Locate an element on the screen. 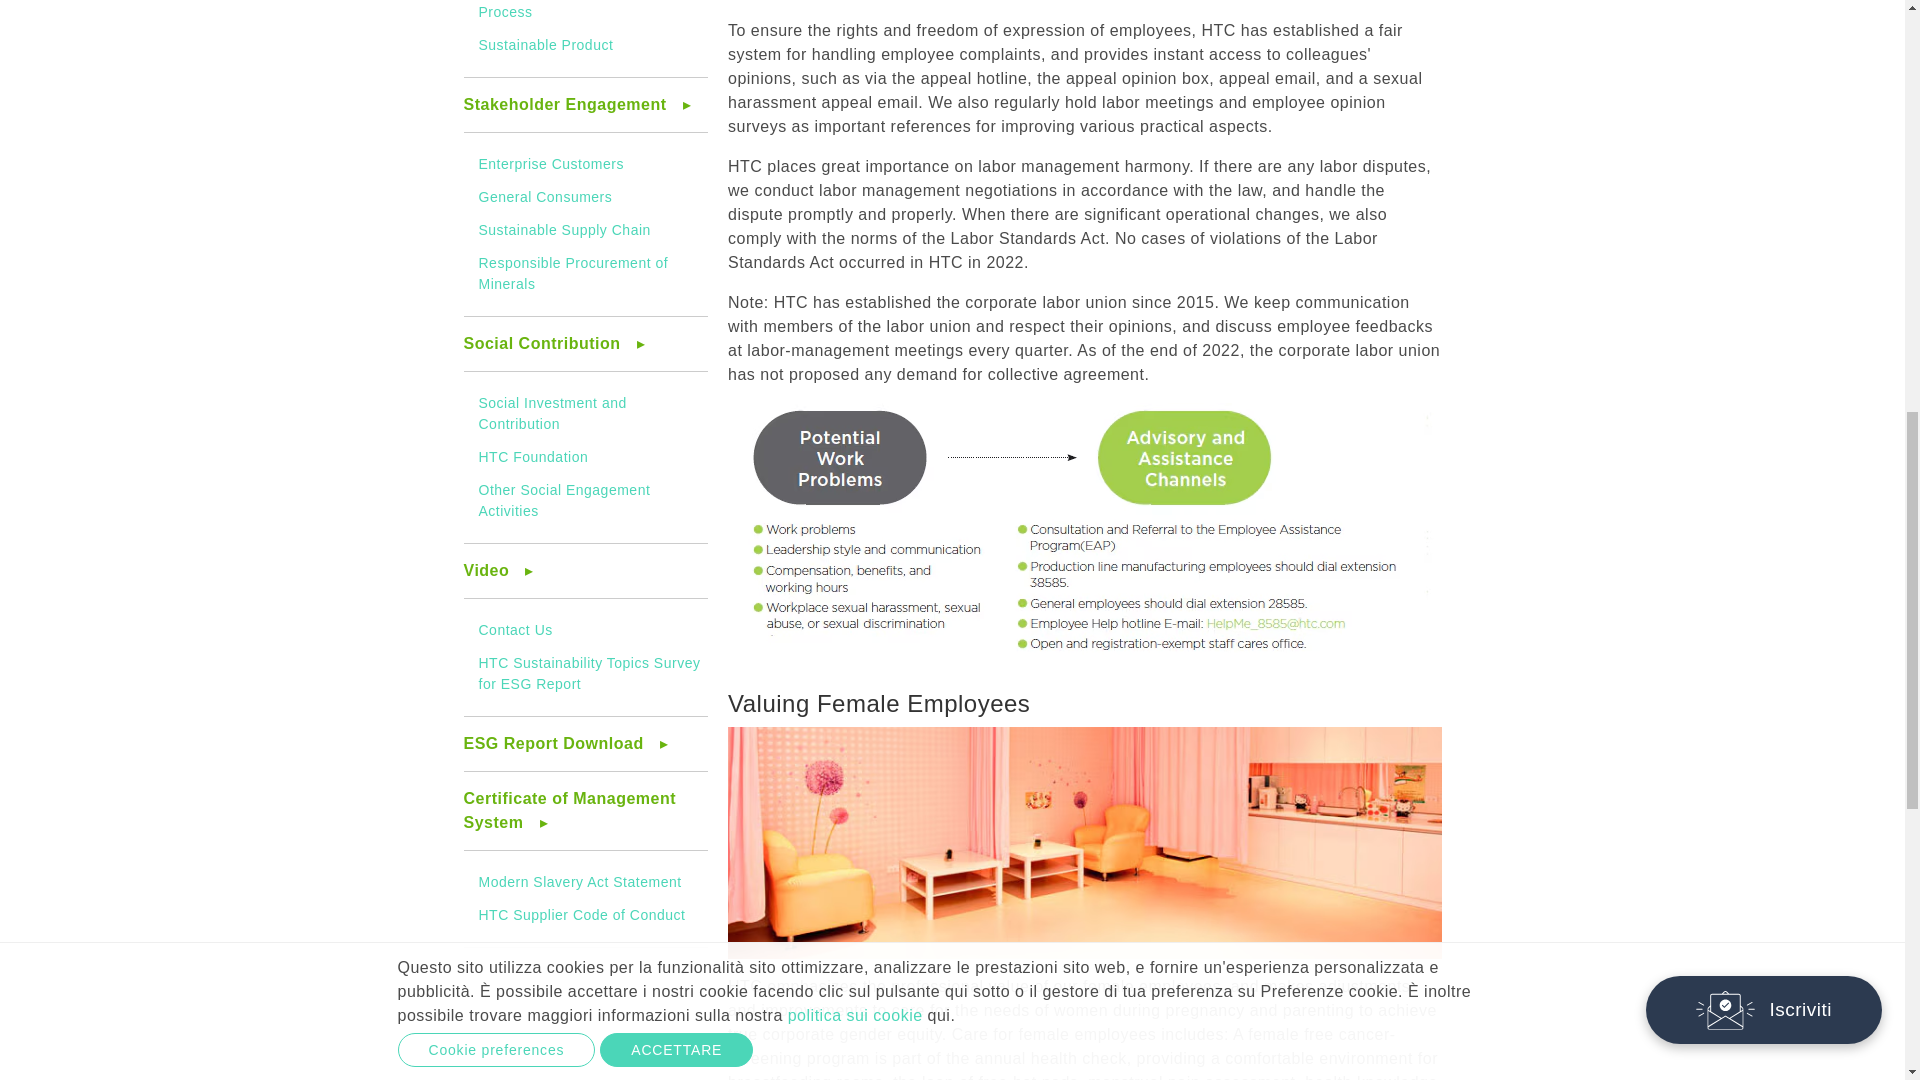 The width and height of the screenshot is (1920, 1080). Responsible Procurement of Minerals is located at coordinates (573, 272).